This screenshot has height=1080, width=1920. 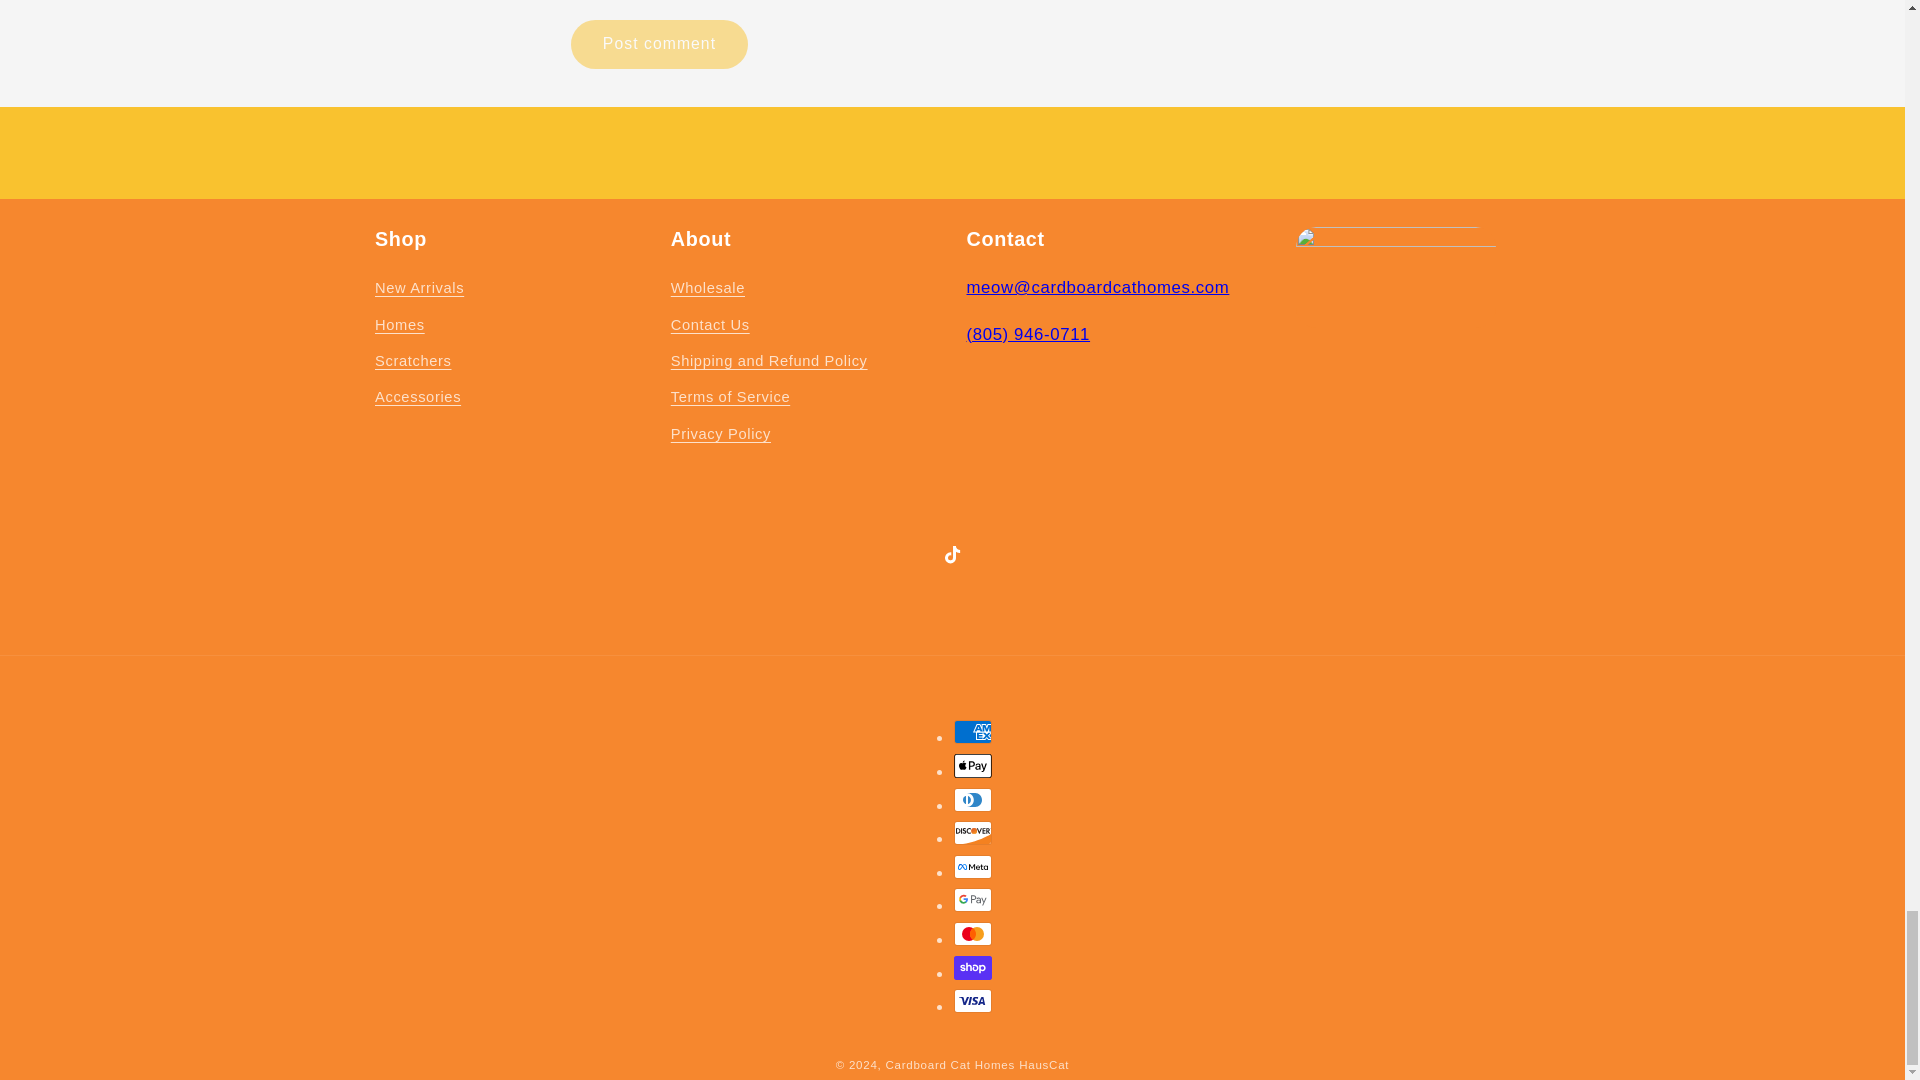 What do you see at coordinates (973, 899) in the screenshot?
I see `Google Pay` at bounding box center [973, 899].